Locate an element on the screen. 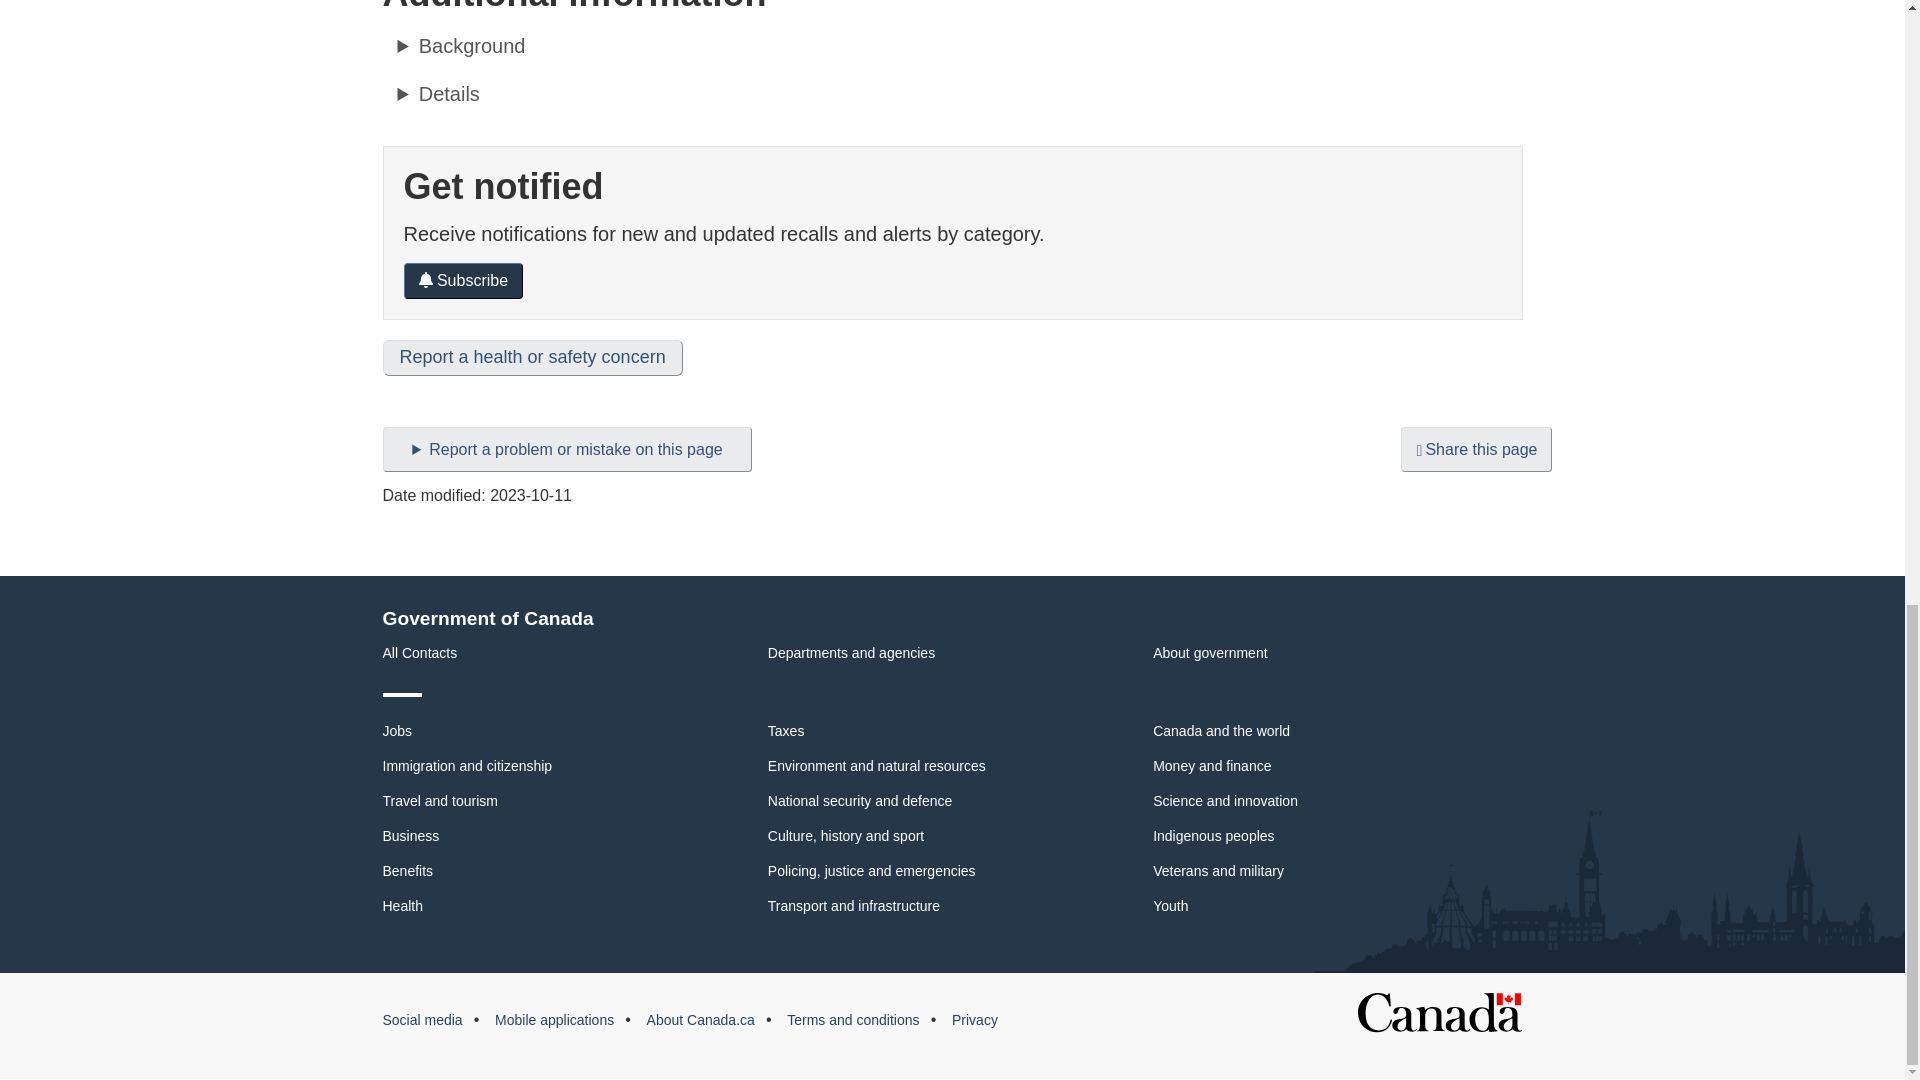 This screenshot has width=1920, height=1080. Immigration and citizenship is located at coordinates (467, 766).